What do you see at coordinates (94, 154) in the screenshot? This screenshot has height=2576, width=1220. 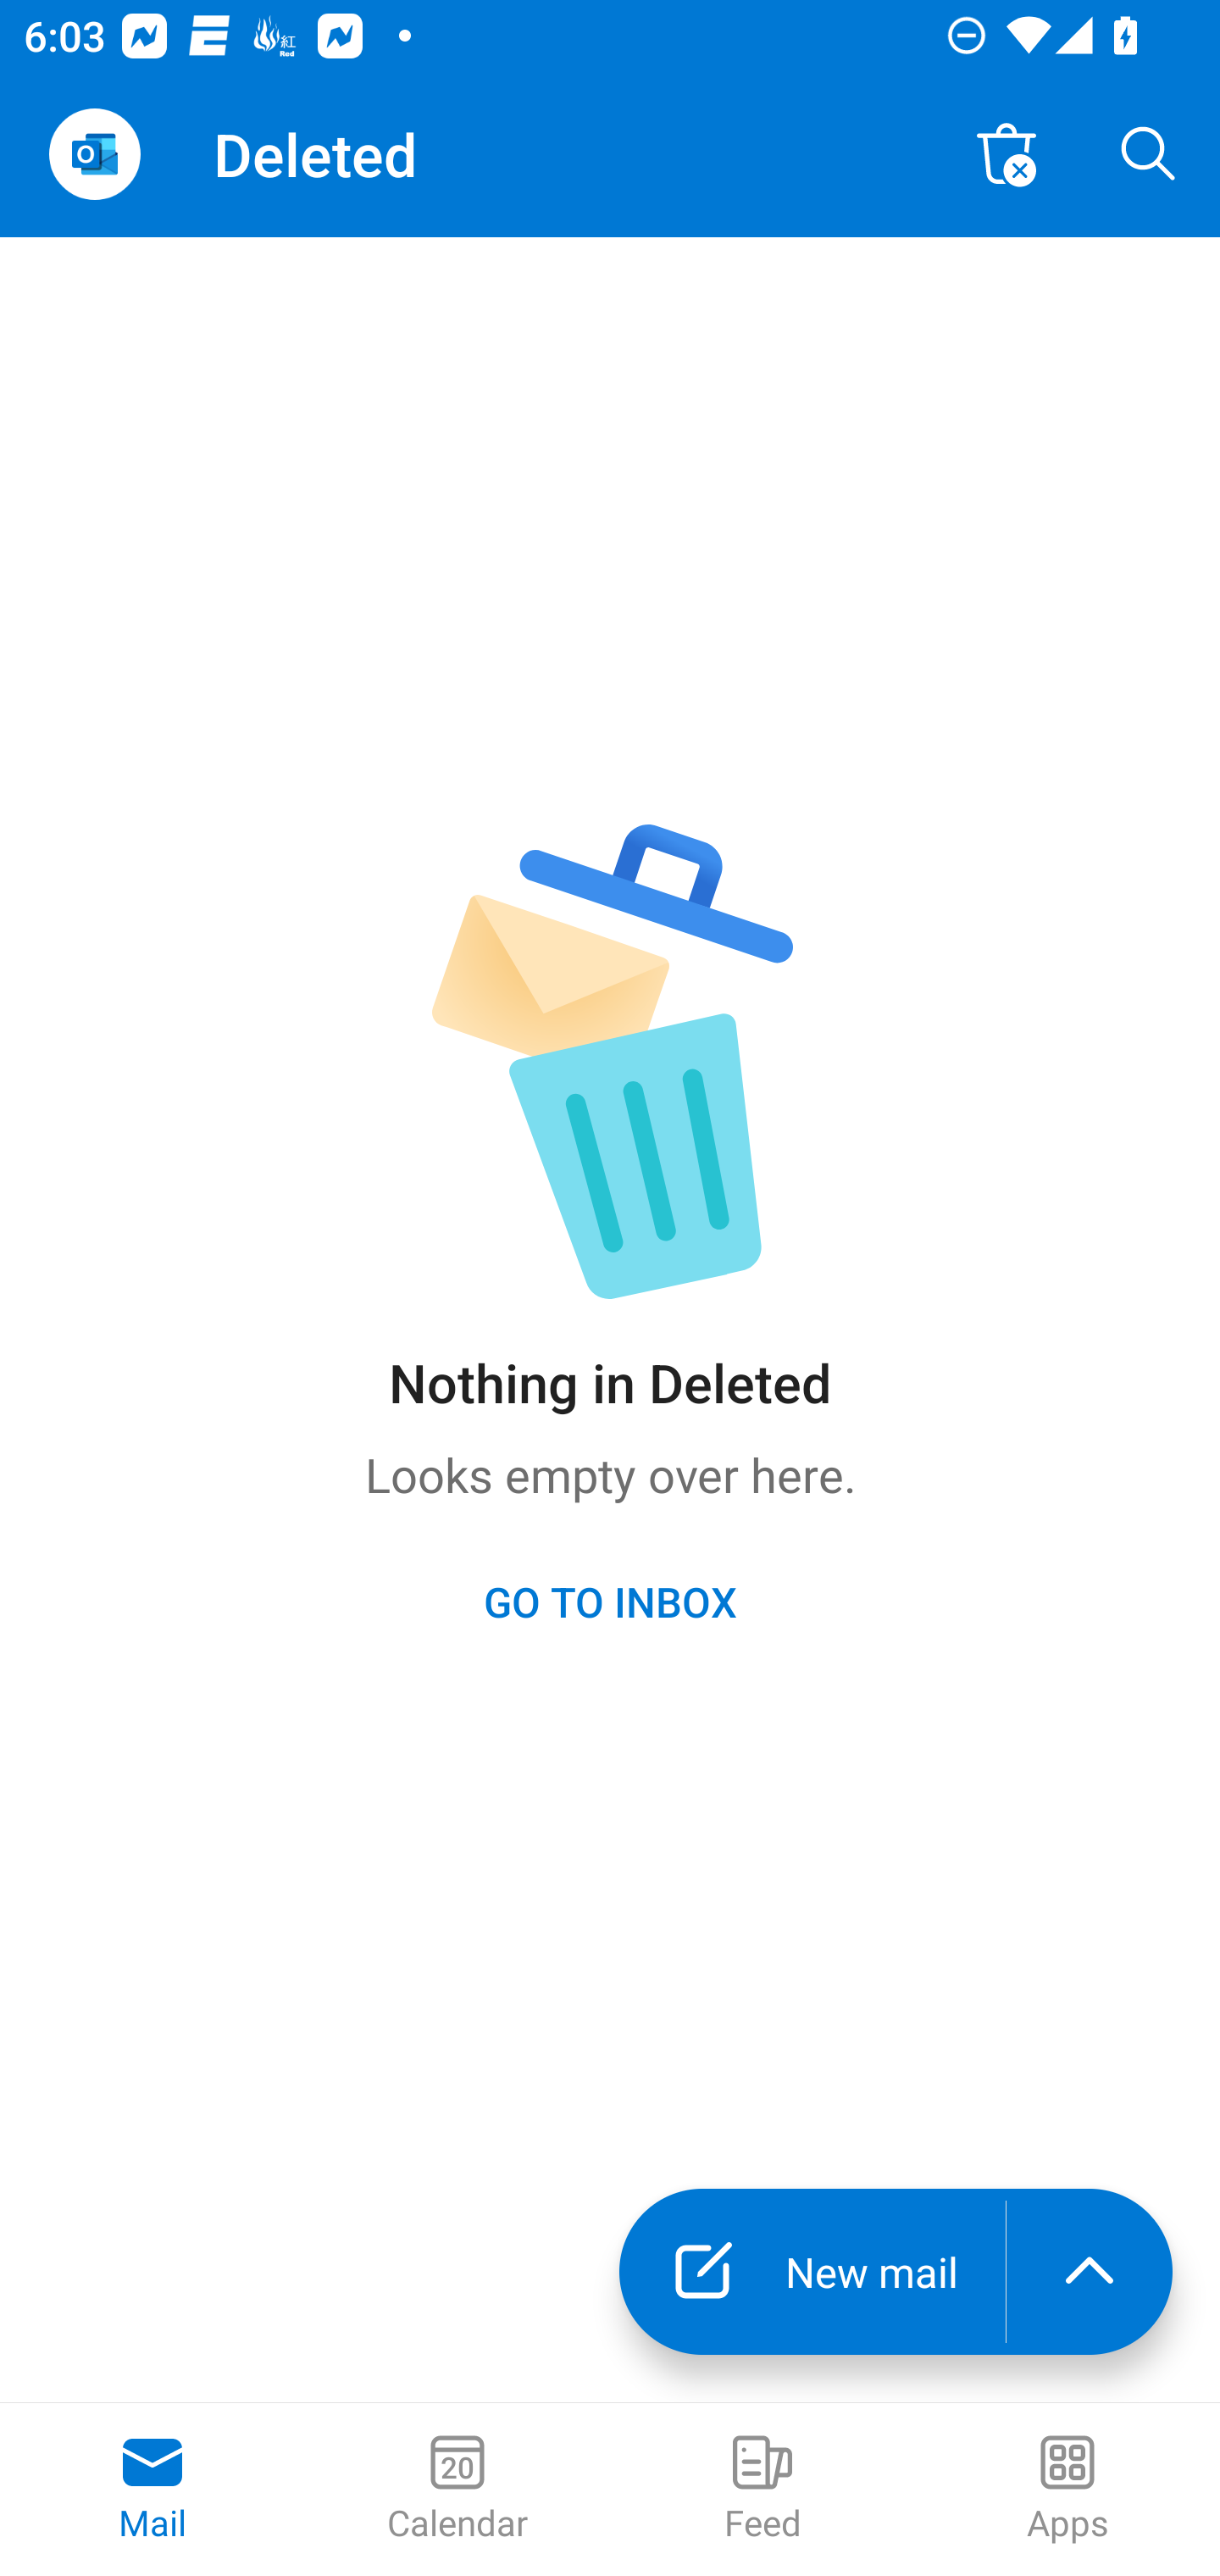 I see `Close Navigation Drawer` at bounding box center [94, 154].